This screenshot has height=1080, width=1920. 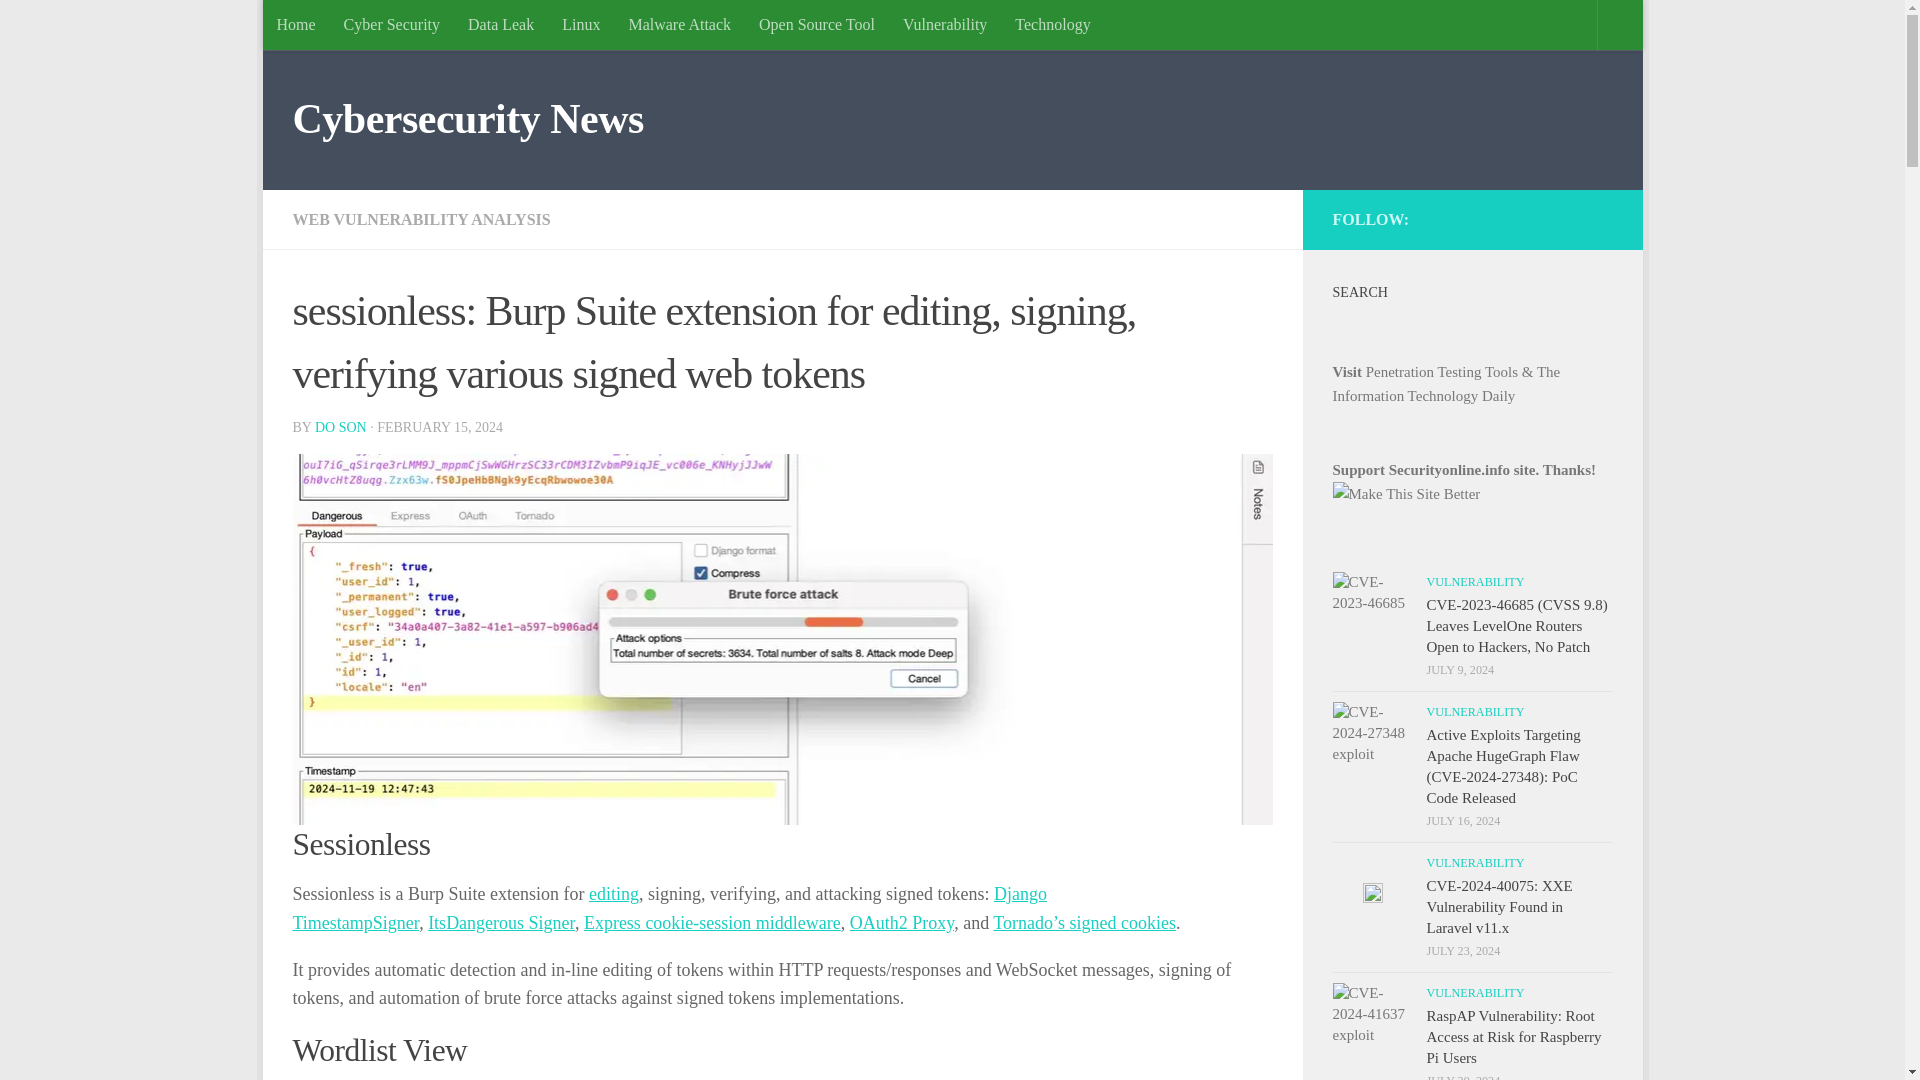 I want to click on Home, so click(x=294, y=24).